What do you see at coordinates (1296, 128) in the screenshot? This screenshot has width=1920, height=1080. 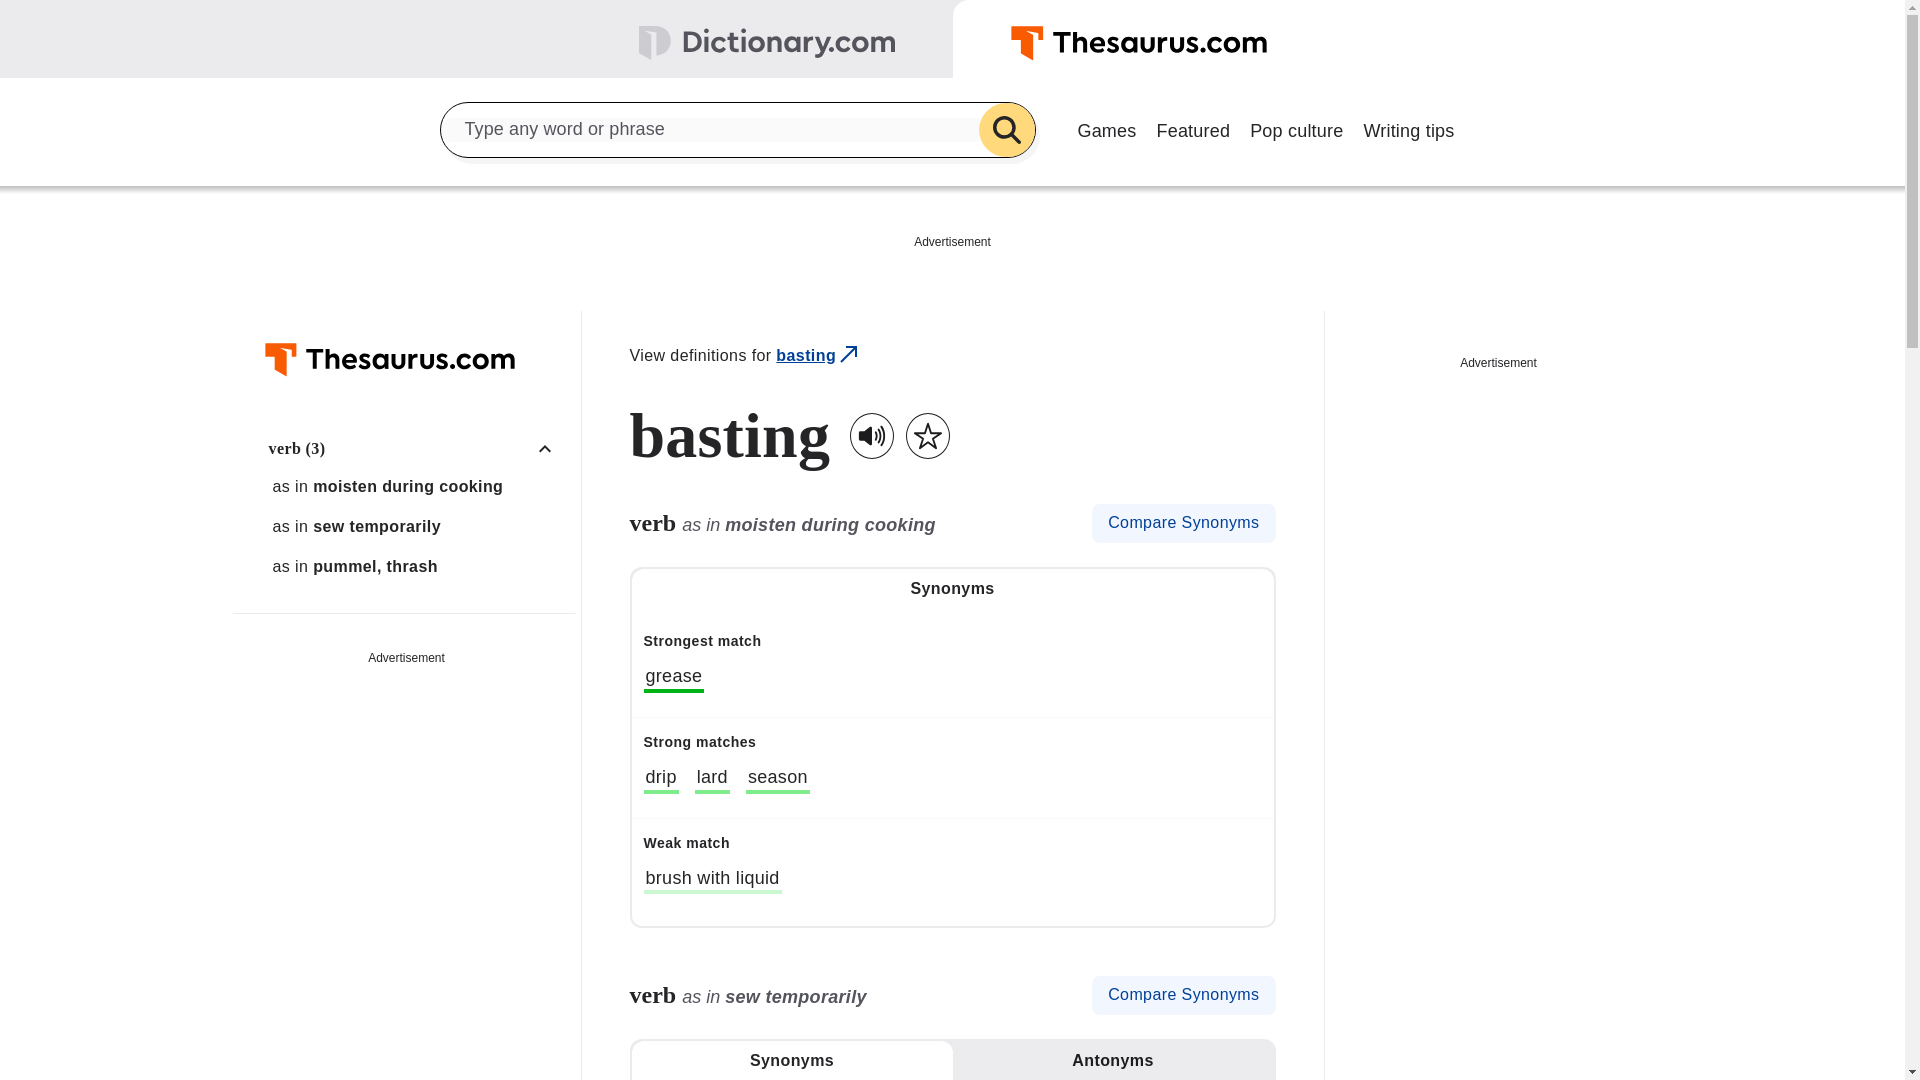 I see `Pop culture` at bounding box center [1296, 128].